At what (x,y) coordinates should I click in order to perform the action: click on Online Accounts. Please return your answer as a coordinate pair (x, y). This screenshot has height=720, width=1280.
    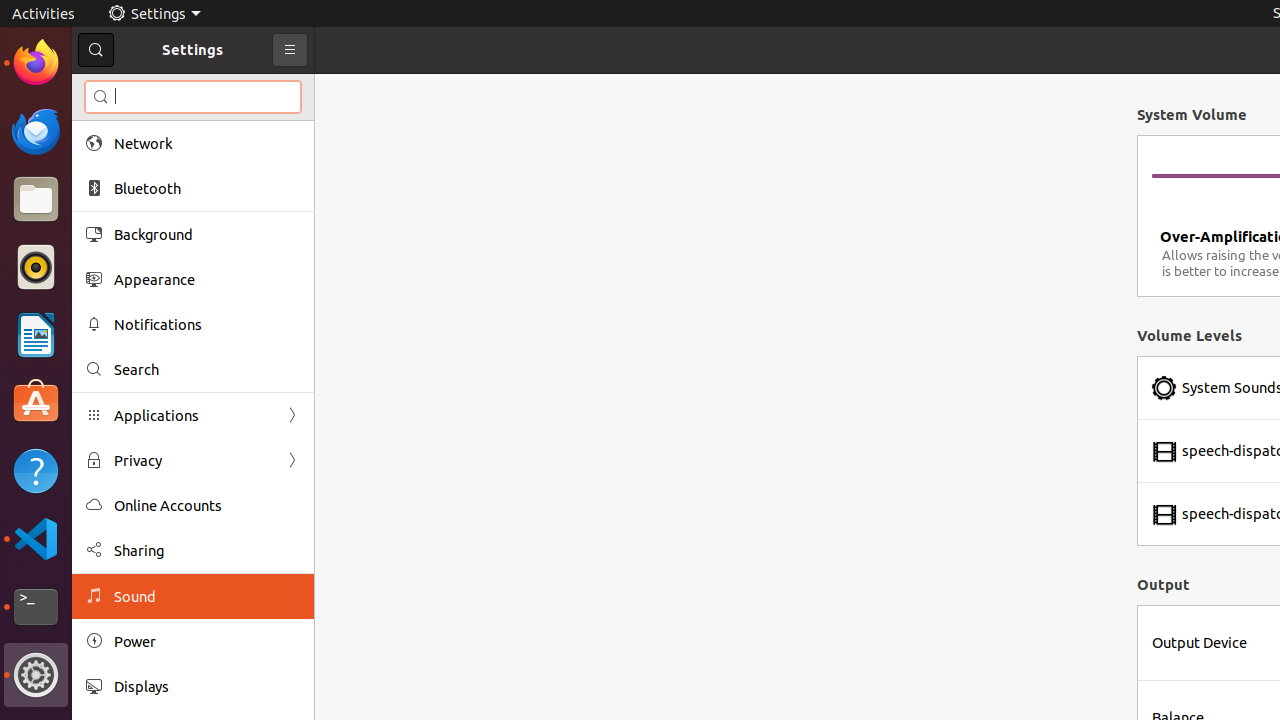
    Looking at the image, I should click on (207, 506).